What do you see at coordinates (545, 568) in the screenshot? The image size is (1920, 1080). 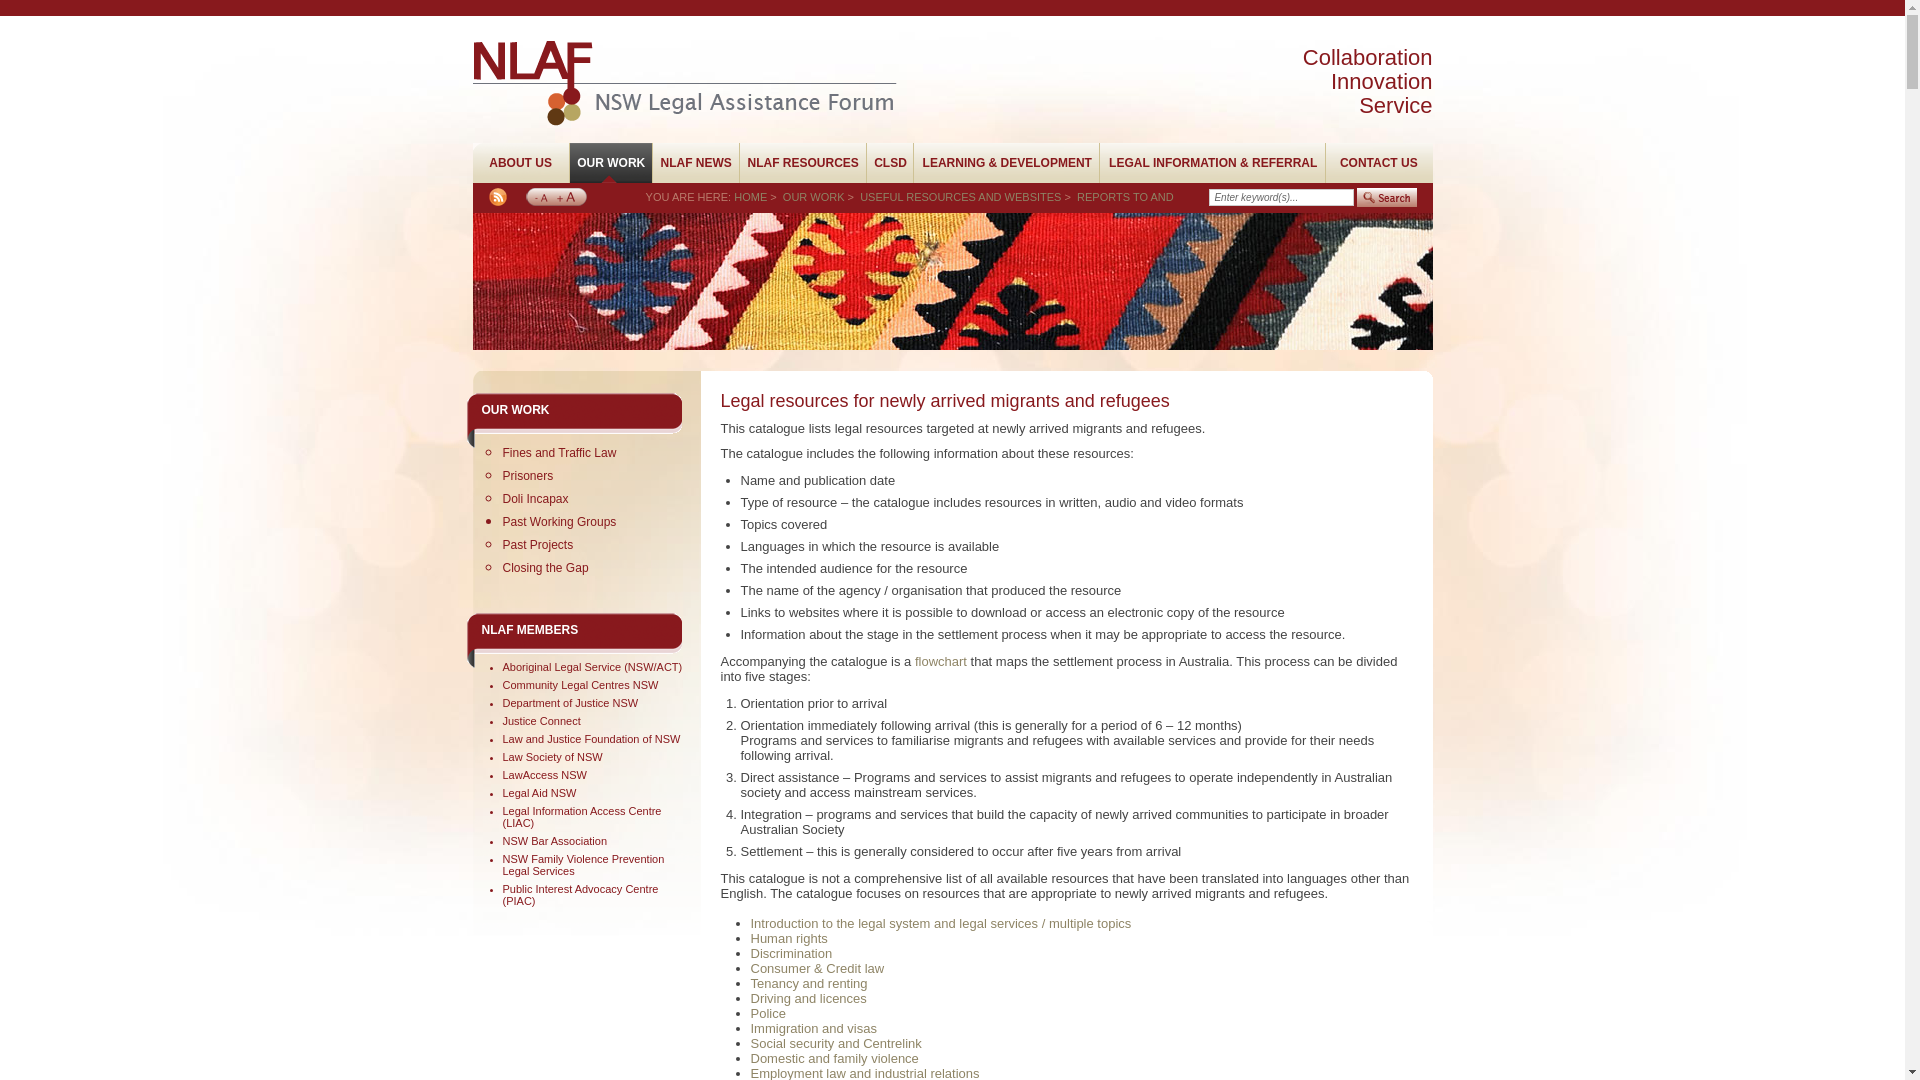 I see `Closing the Gap` at bounding box center [545, 568].